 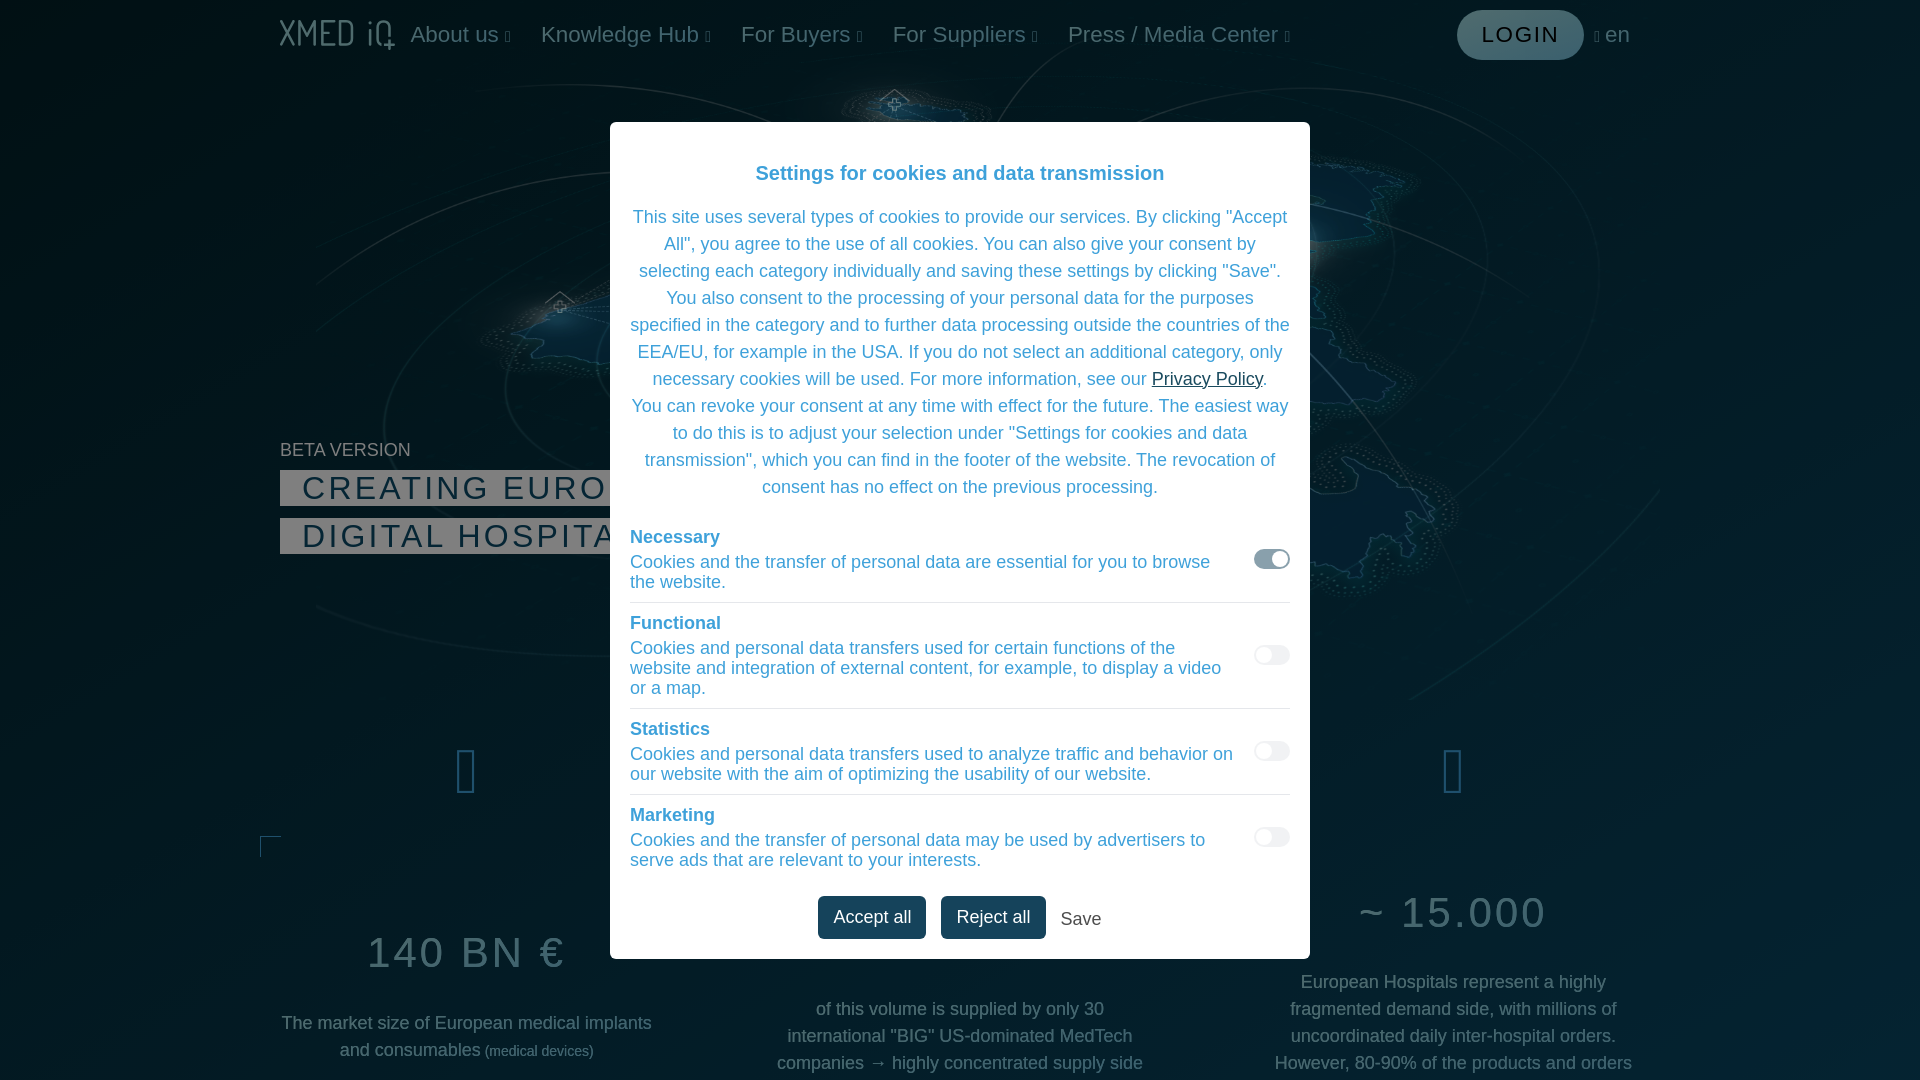 What do you see at coordinates (1208, 378) in the screenshot?
I see `Privacy Policy` at bounding box center [1208, 378].